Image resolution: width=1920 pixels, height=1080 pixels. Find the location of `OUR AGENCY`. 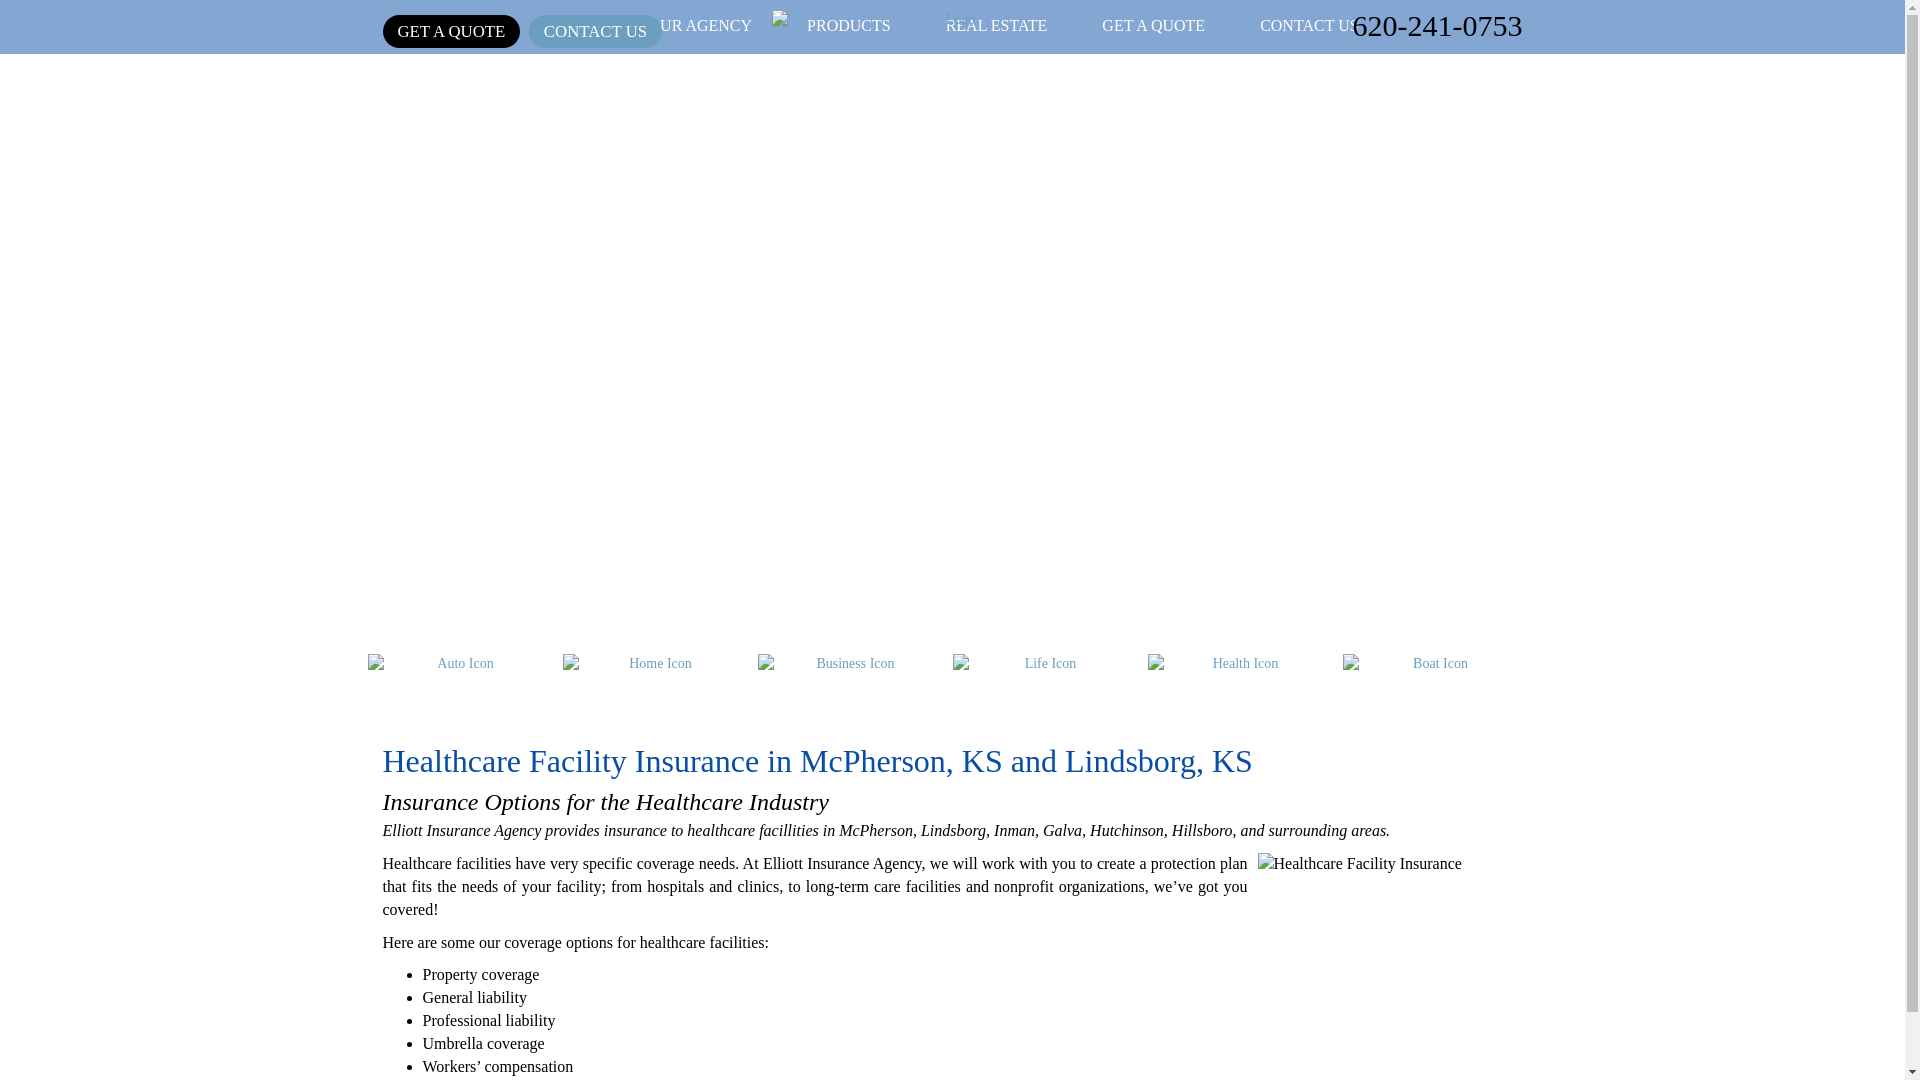

OUR AGENCY is located at coordinates (700, 24).